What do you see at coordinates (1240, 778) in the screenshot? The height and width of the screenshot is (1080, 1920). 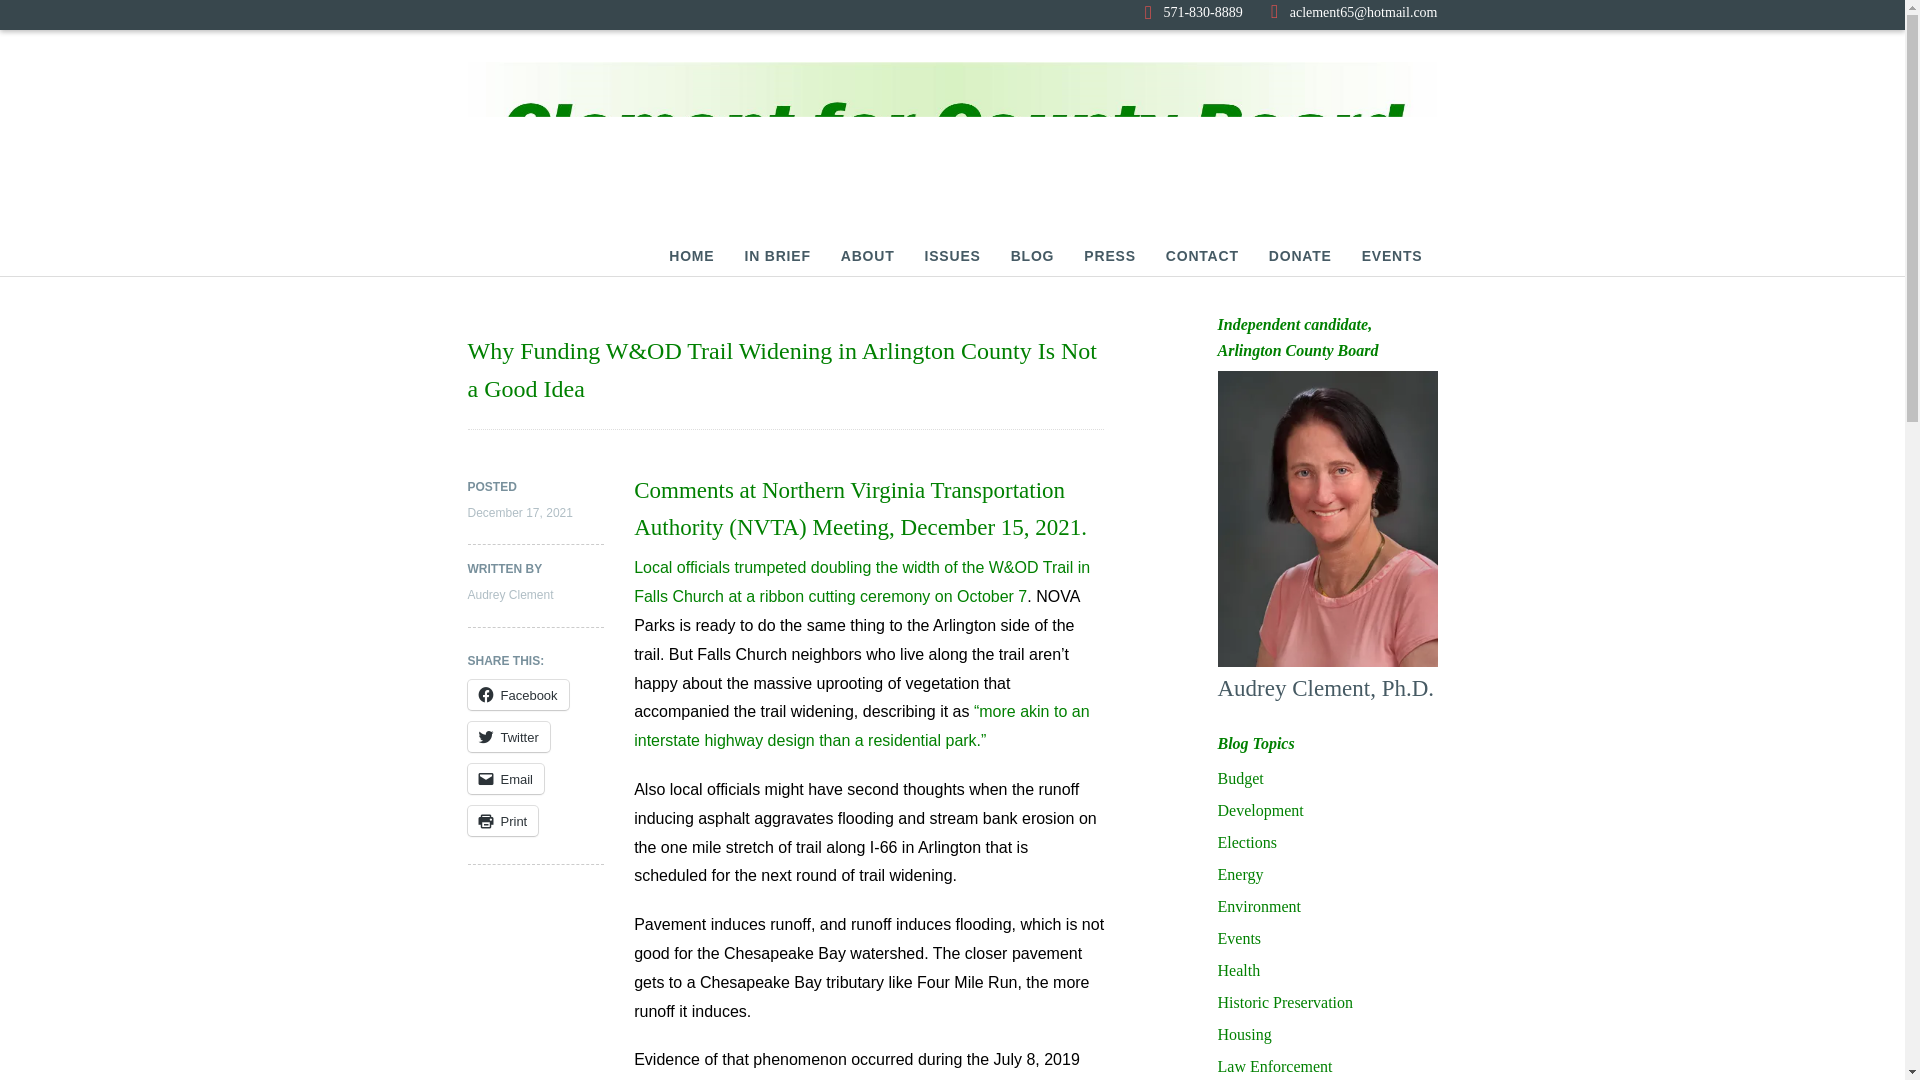 I see `Budget` at bounding box center [1240, 778].